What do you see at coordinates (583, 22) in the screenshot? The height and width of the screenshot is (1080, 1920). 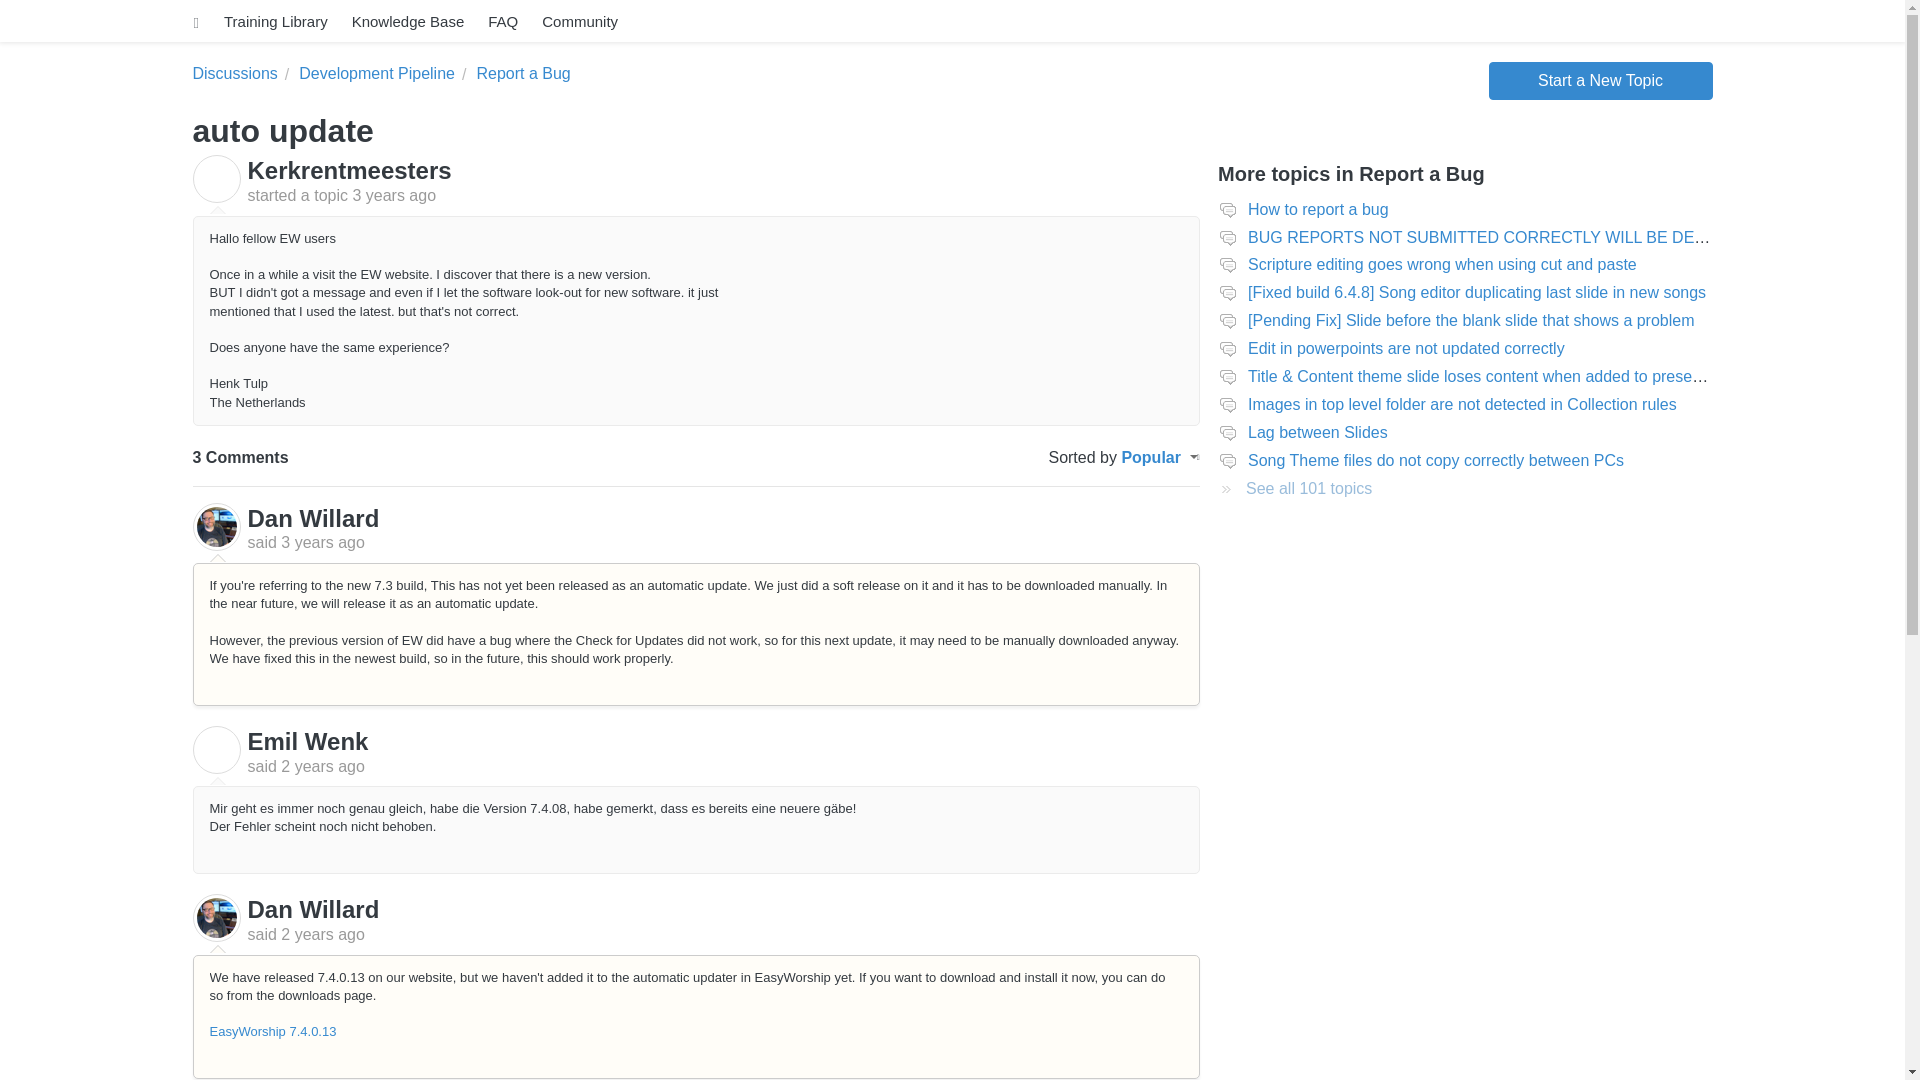 I see `Community` at bounding box center [583, 22].